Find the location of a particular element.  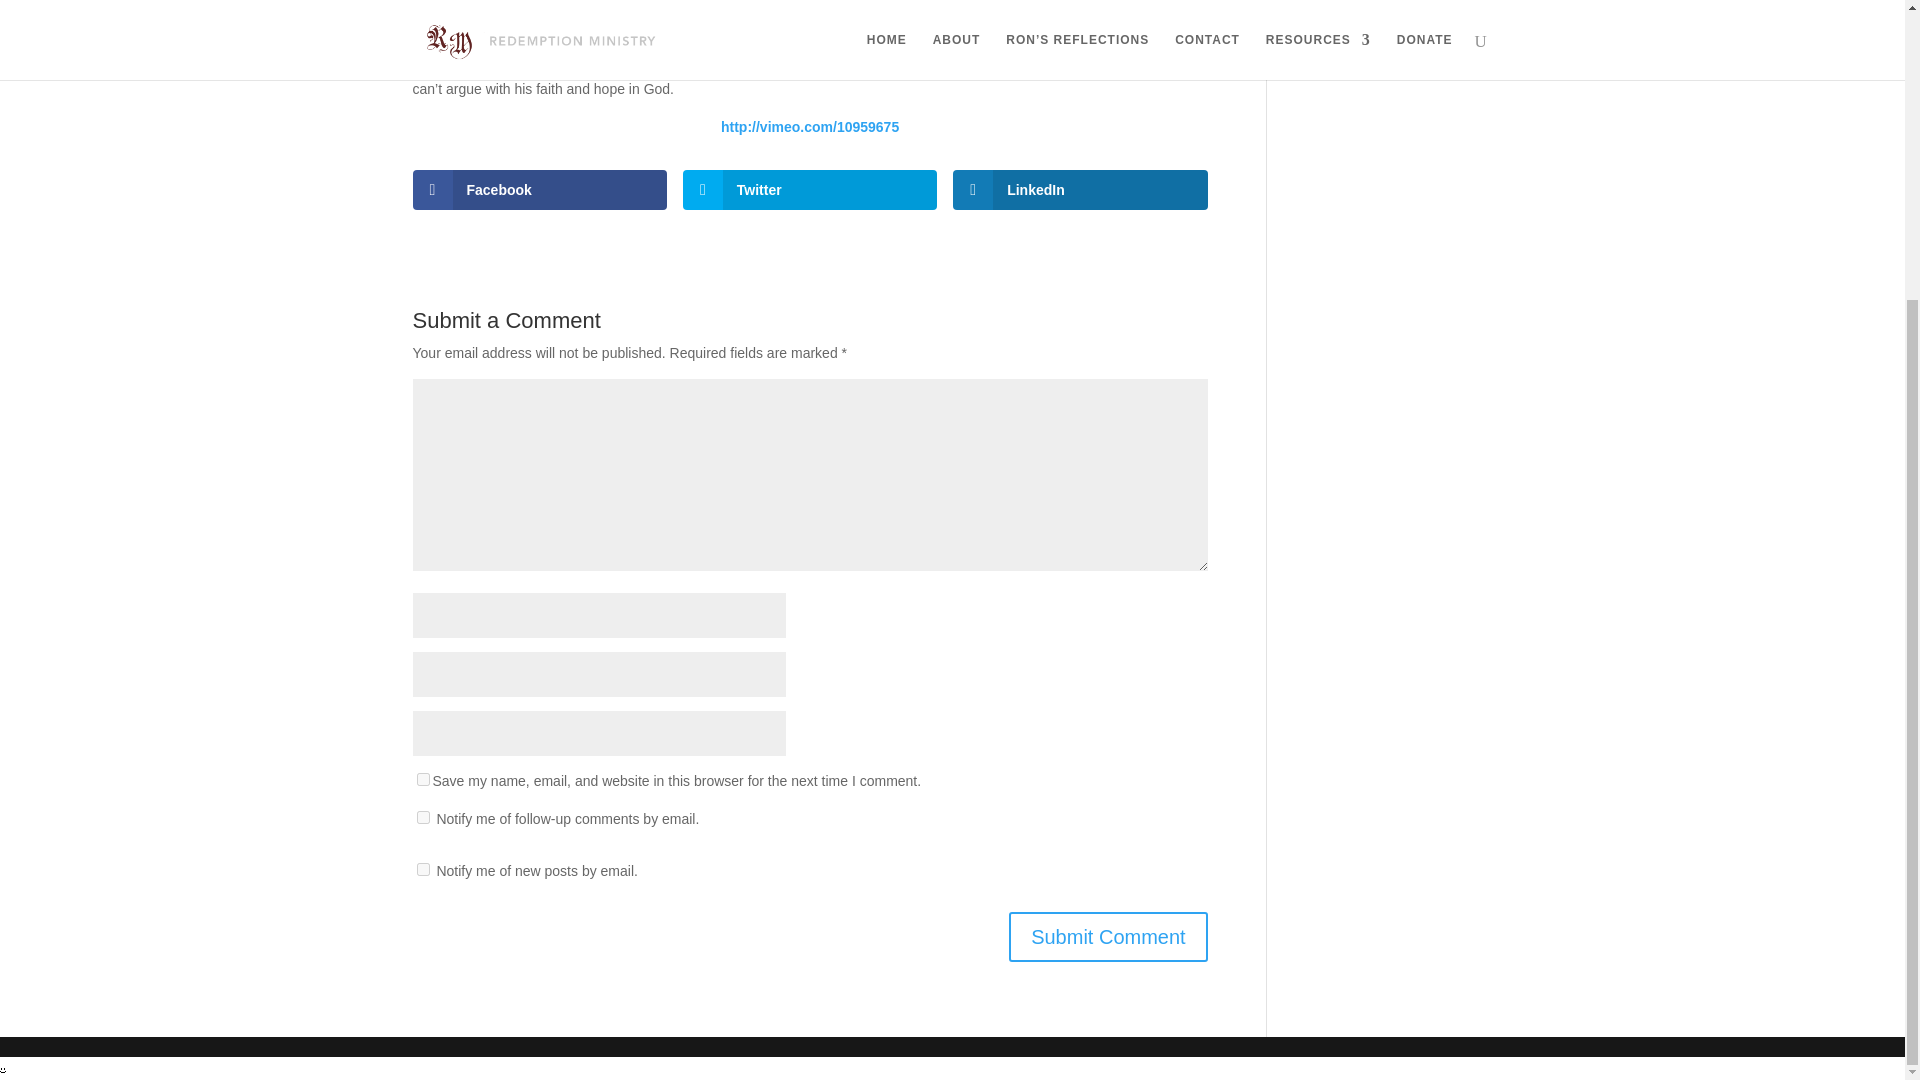

Facebook is located at coordinates (539, 189).